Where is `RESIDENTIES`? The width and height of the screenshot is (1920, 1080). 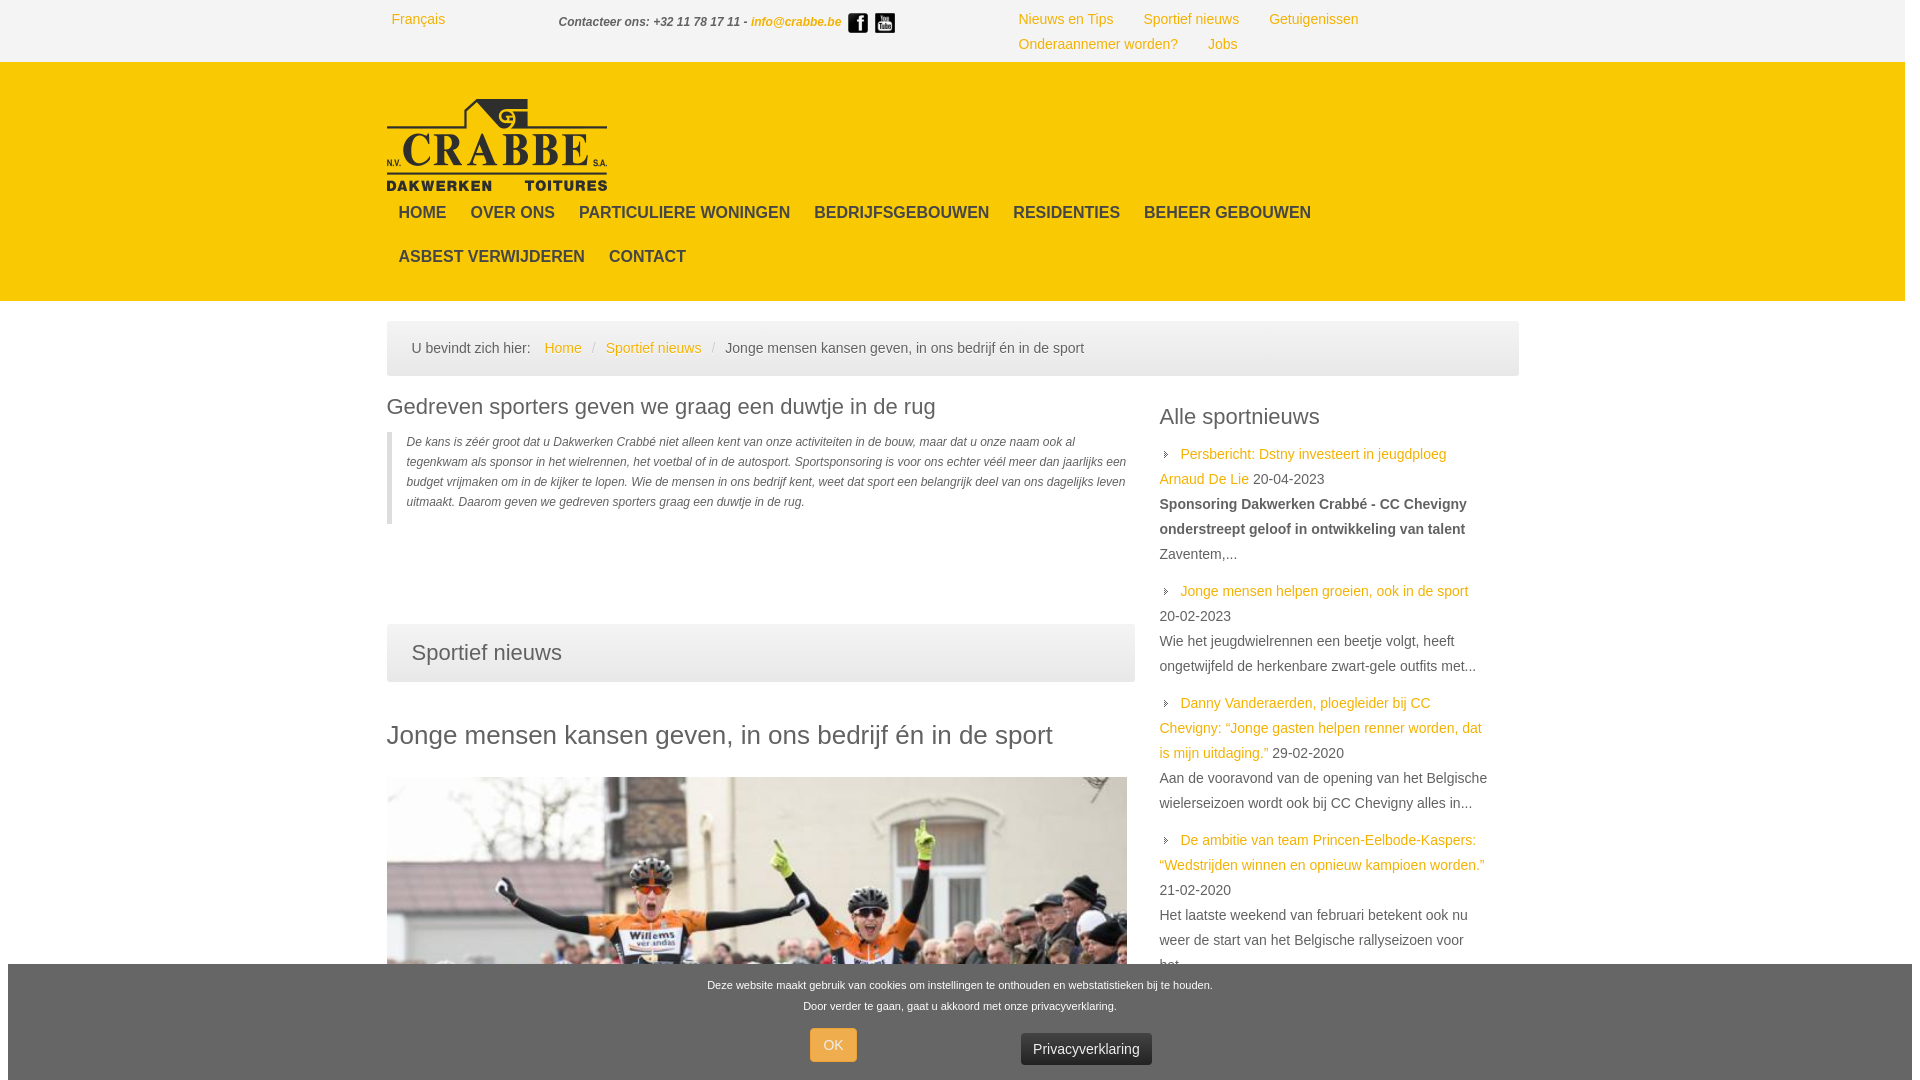
RESIDENTIES is located at coordinates (1066, 213).